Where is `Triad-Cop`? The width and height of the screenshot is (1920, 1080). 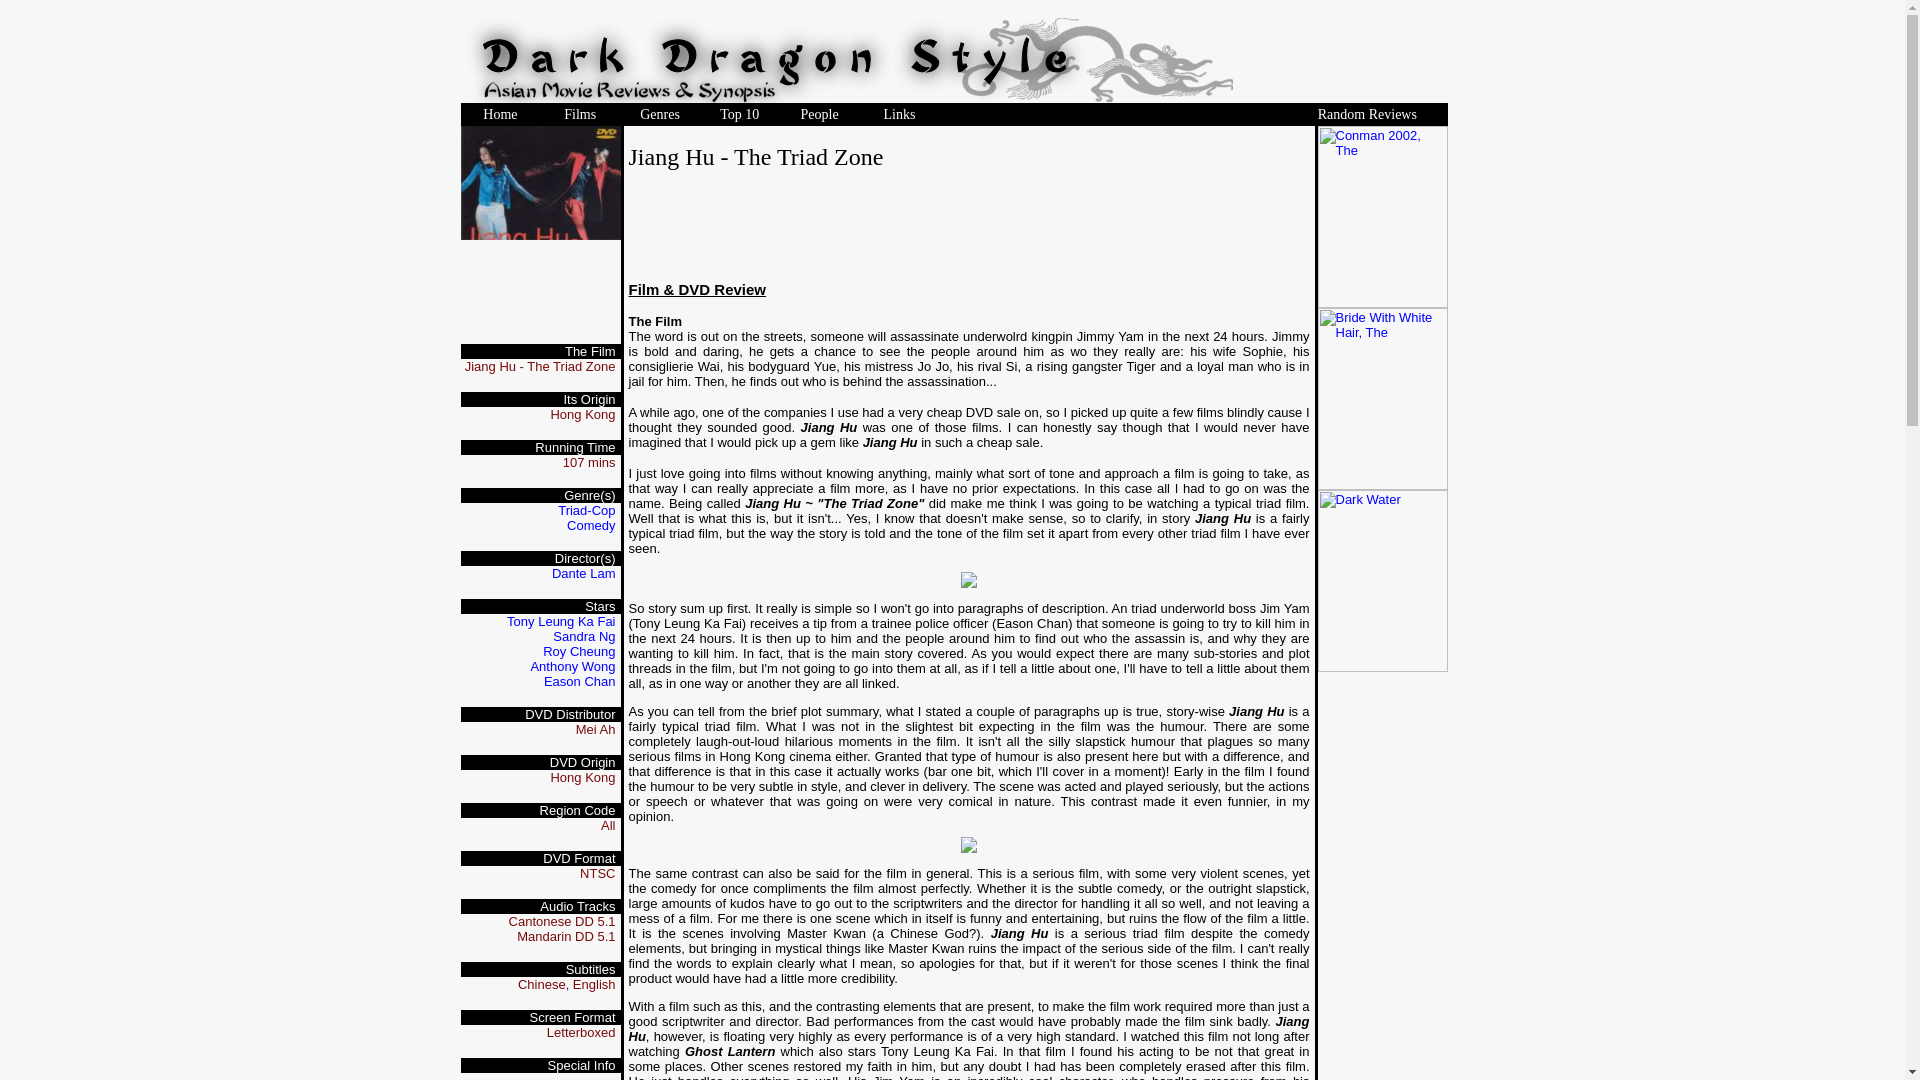
Triad-Cop is located at coordinates (586, 510).